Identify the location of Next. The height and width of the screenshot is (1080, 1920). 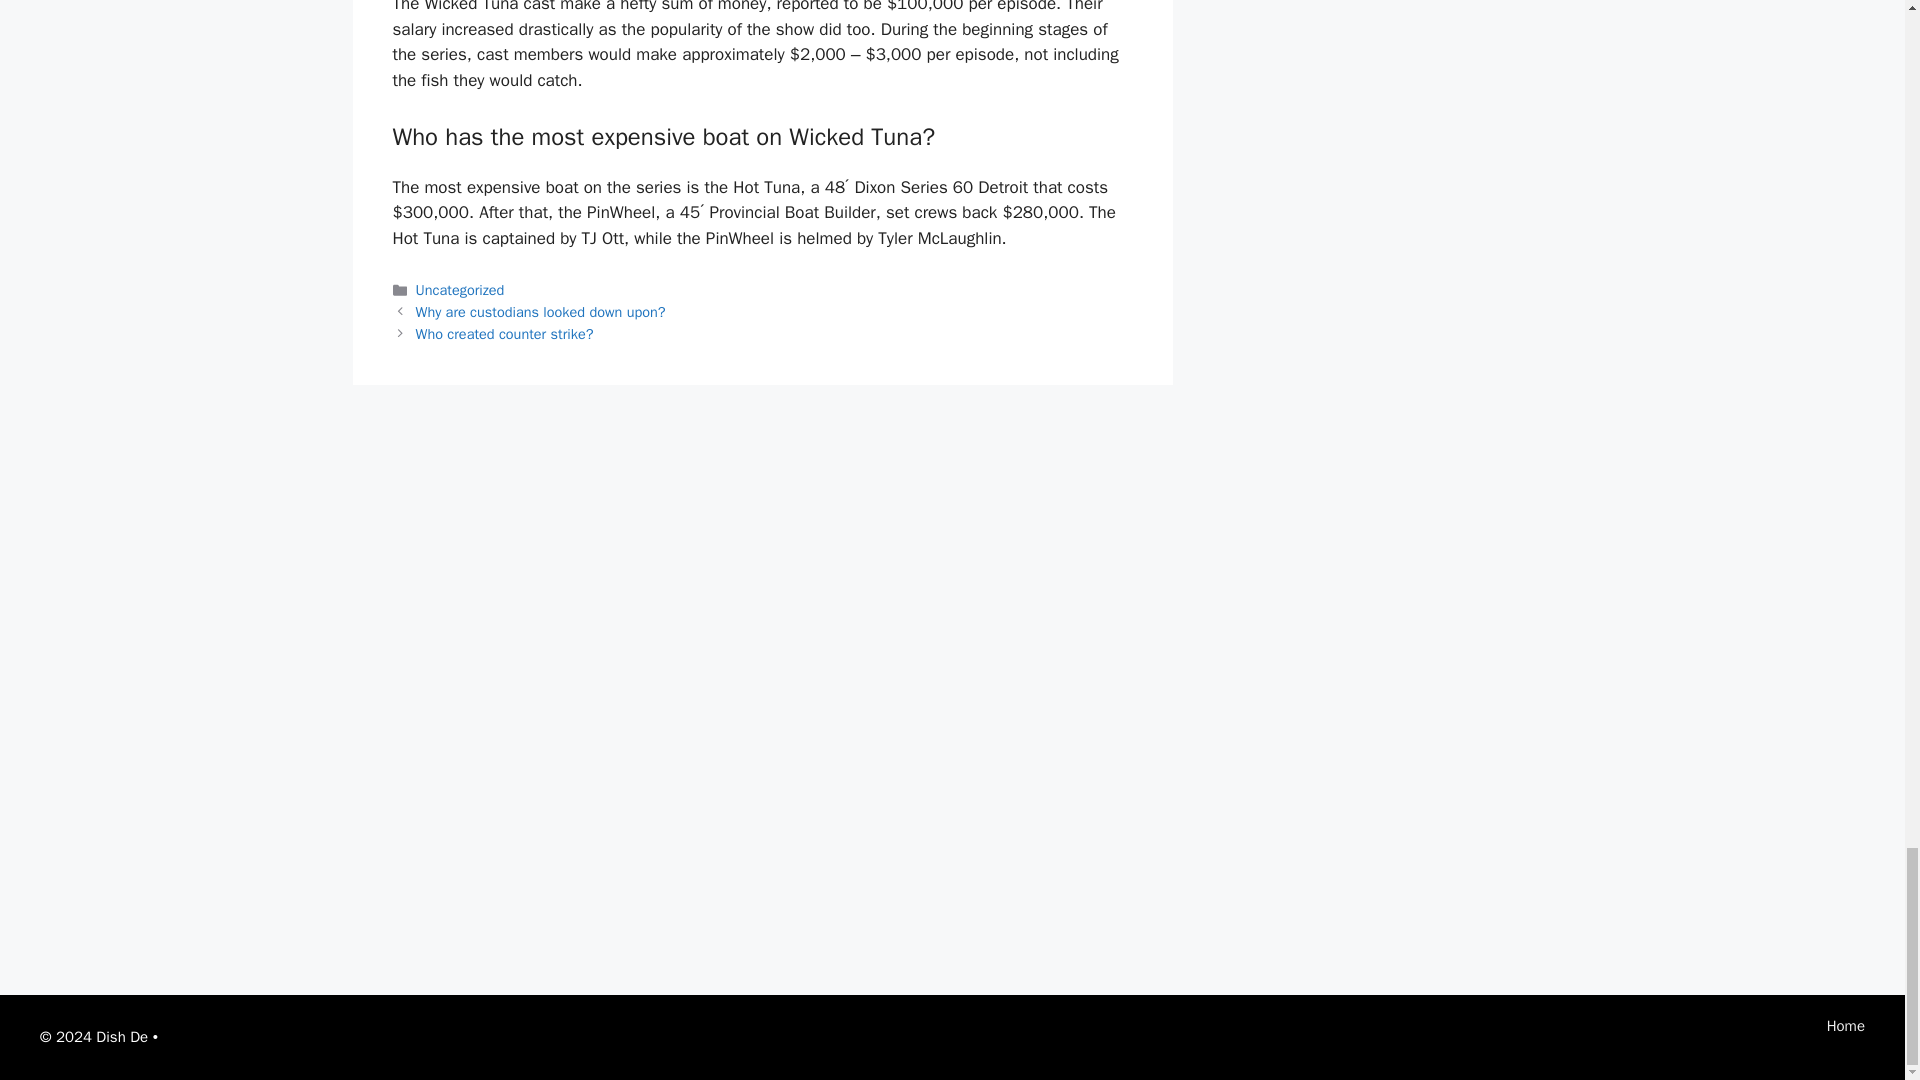
(504, 334).